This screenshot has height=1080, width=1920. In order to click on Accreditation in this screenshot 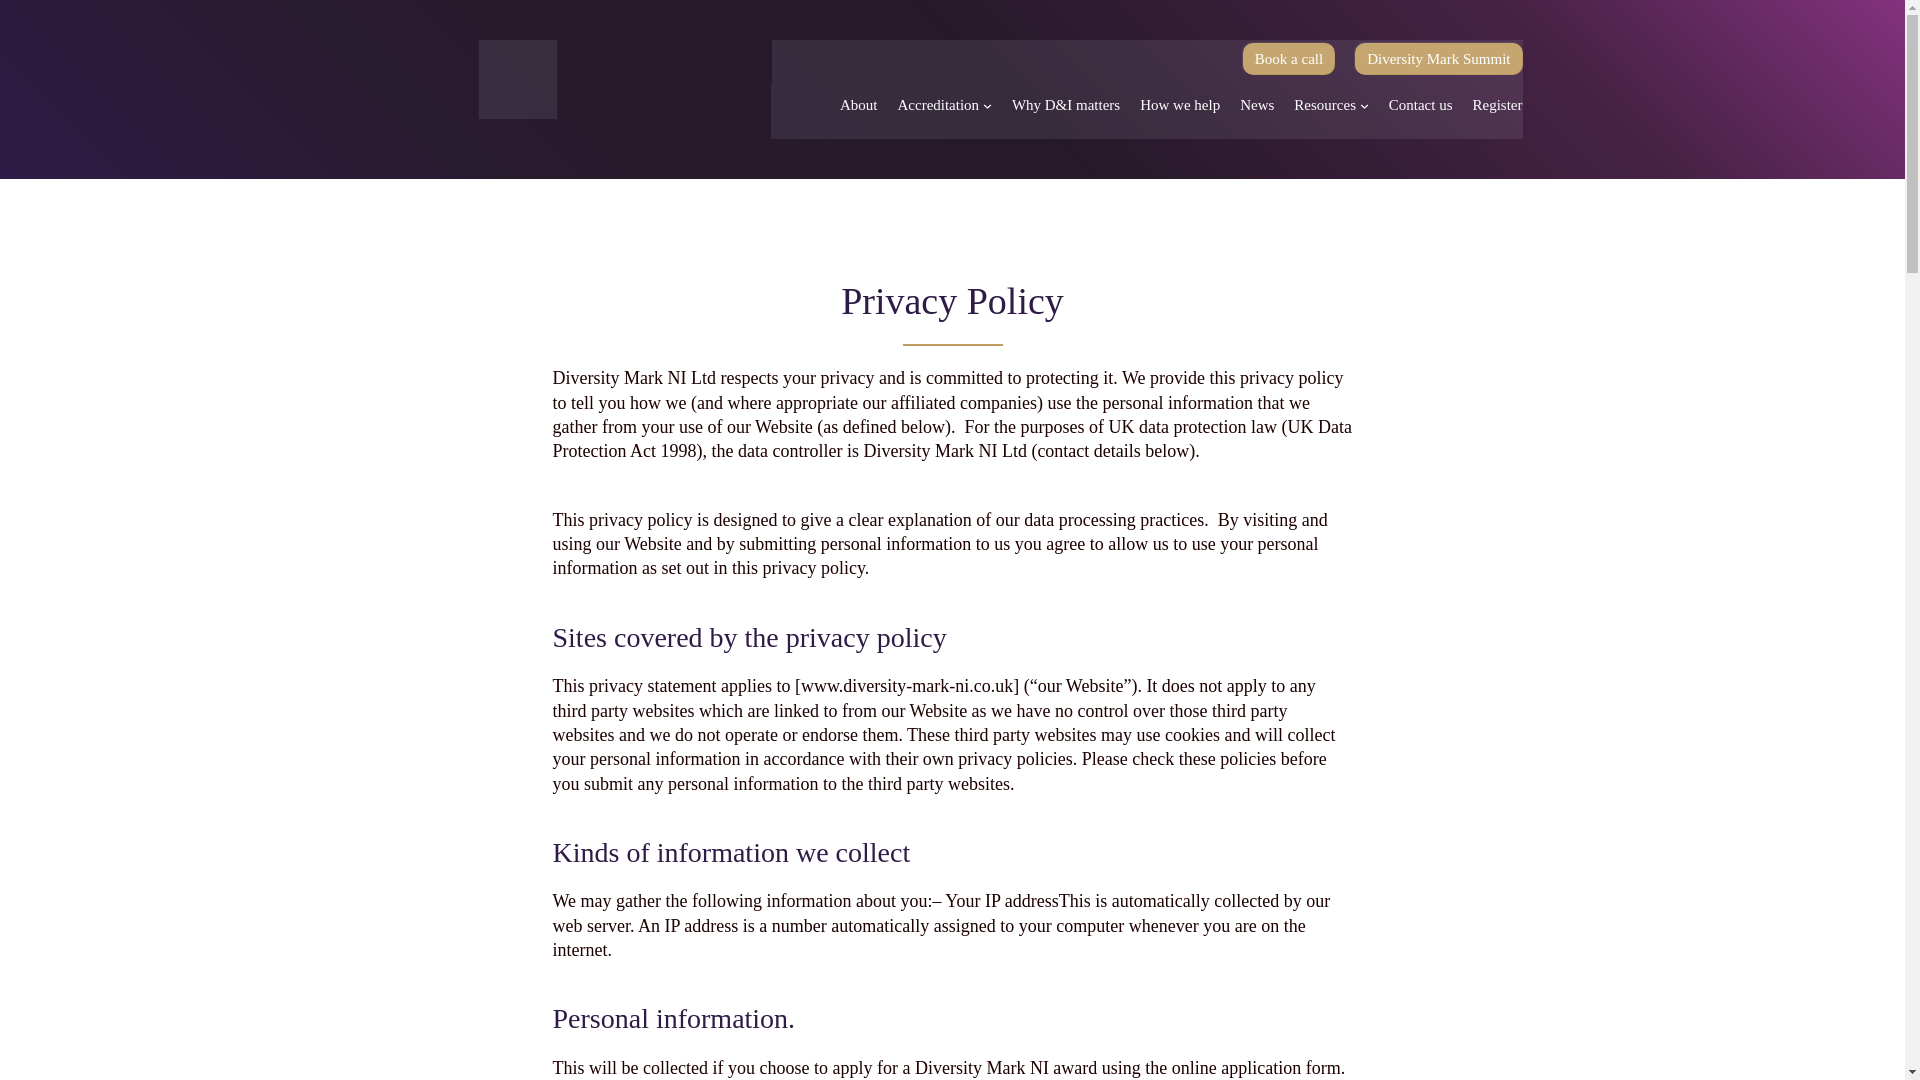, I will do `click(938, 104)`.